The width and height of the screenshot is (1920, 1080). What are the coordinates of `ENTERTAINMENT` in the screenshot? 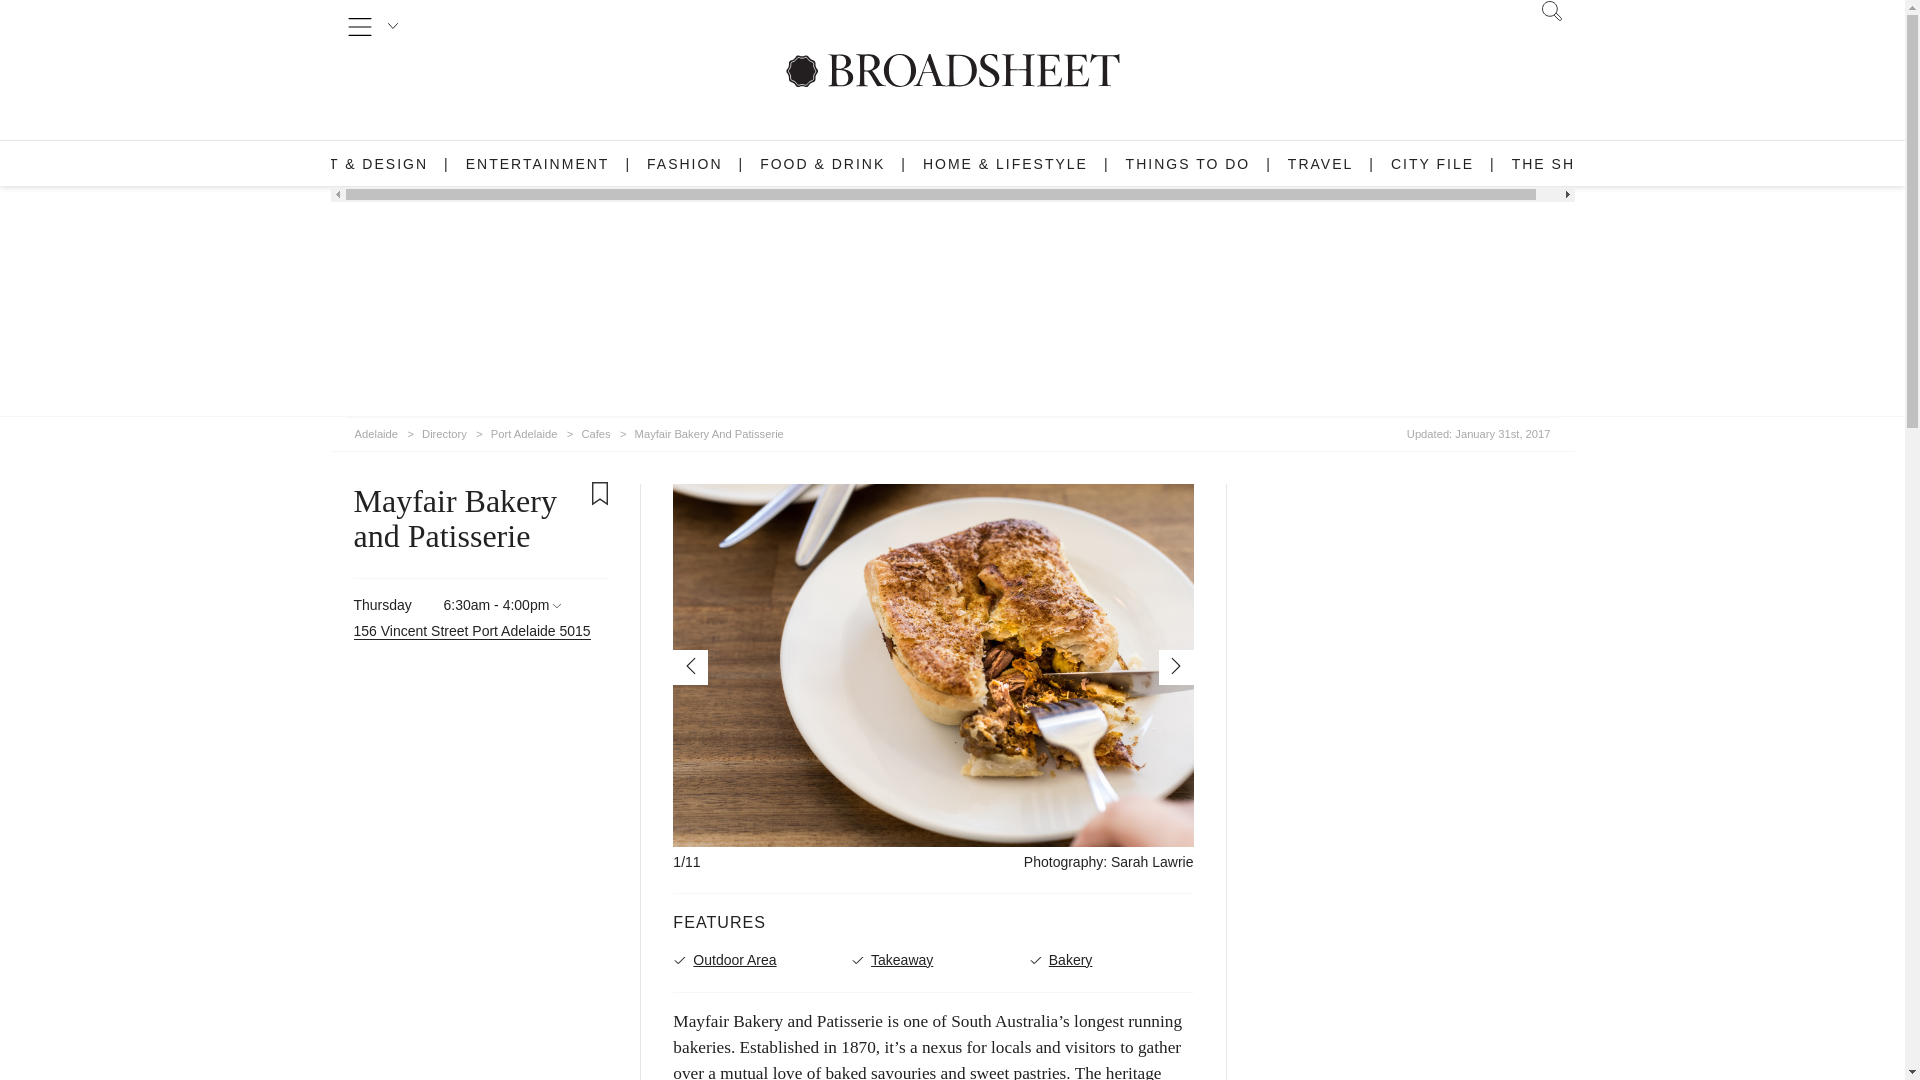 It's located at (538, 164).